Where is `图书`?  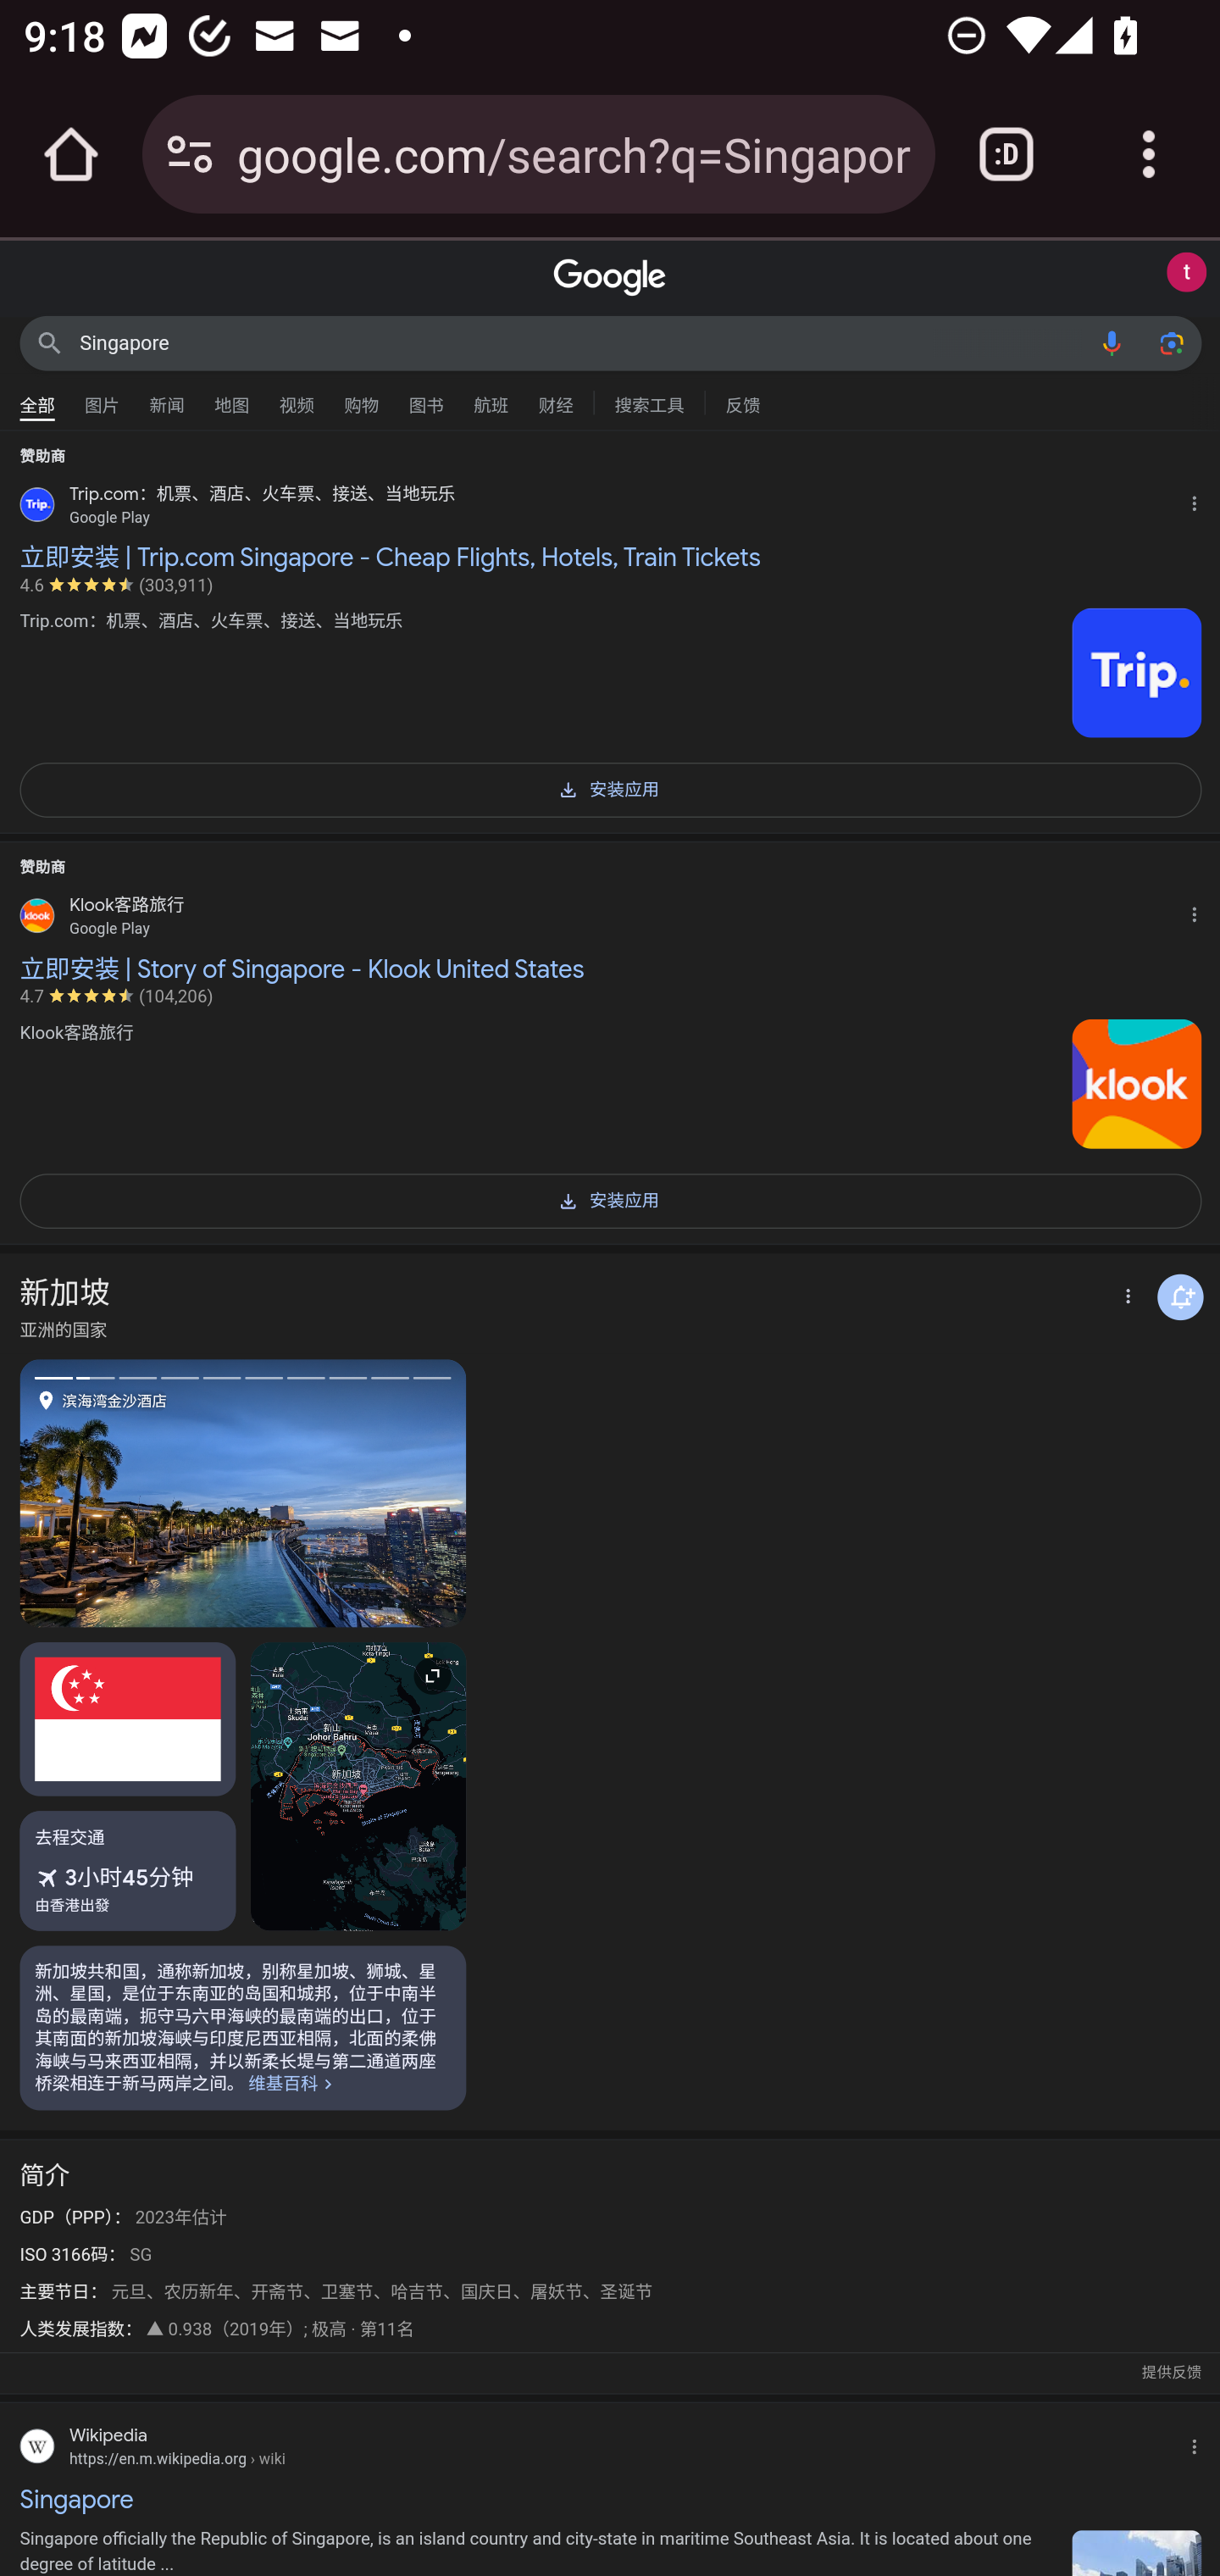 图书 is located at coordinates (425, 397).